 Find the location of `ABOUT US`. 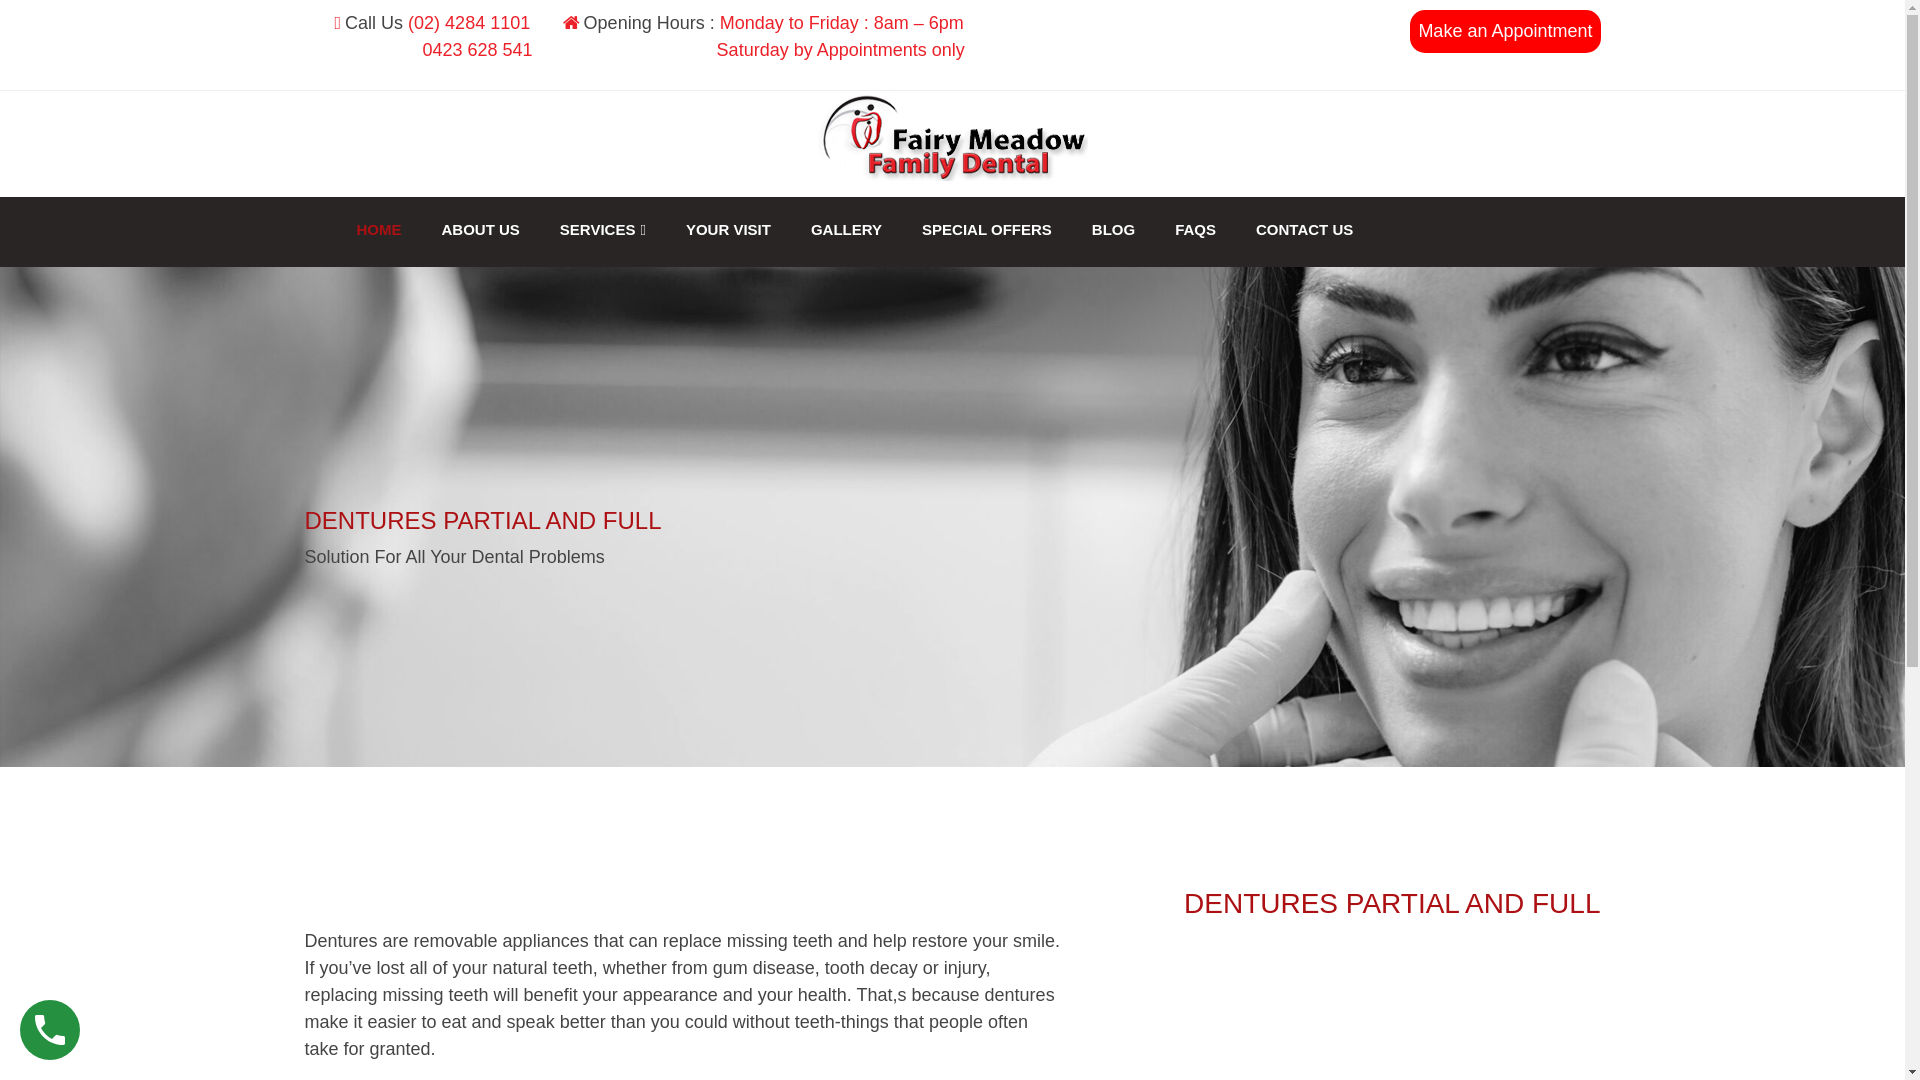

ABOUT US is located at coordinates (481, 230).